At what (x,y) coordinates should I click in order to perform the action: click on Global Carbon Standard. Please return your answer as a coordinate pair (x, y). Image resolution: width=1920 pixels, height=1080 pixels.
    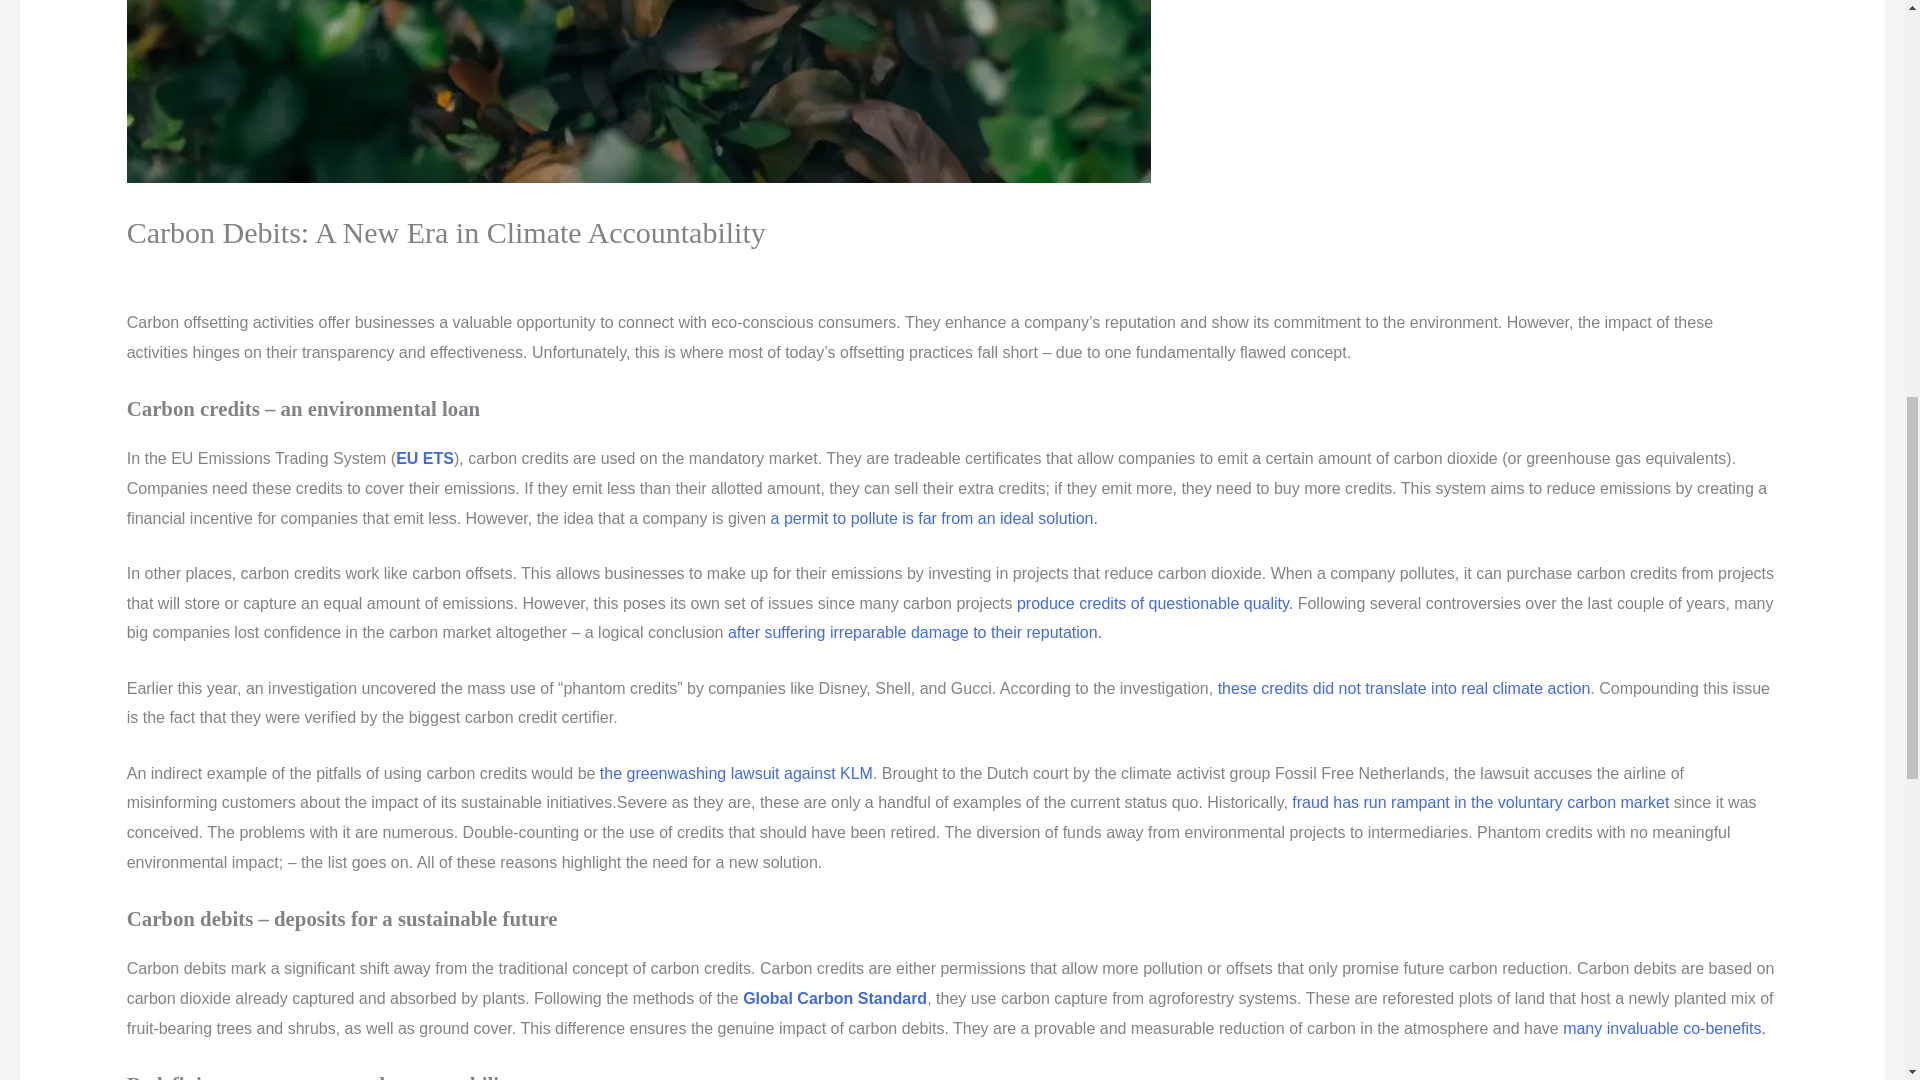
    Looking at the image, I should click on (833, 998).